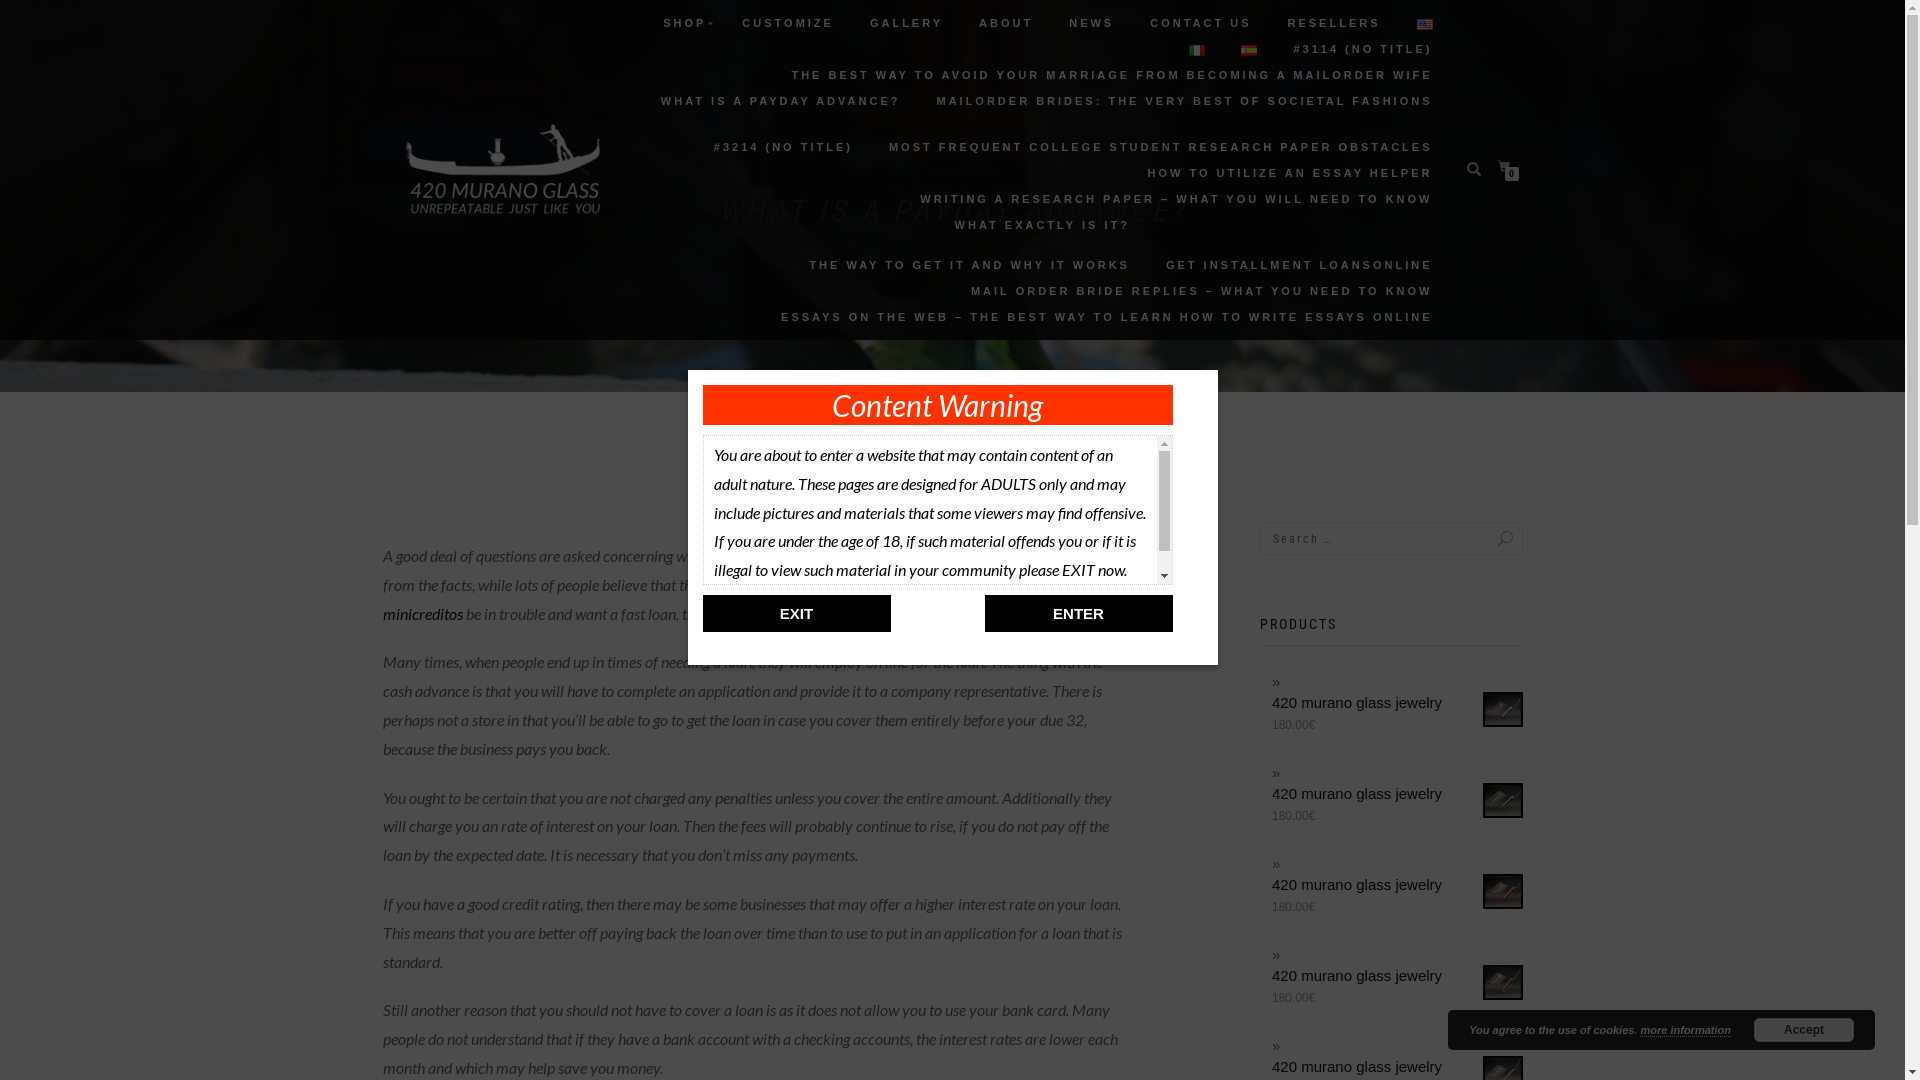  I want to click on Accept, so click(1804, 1030).